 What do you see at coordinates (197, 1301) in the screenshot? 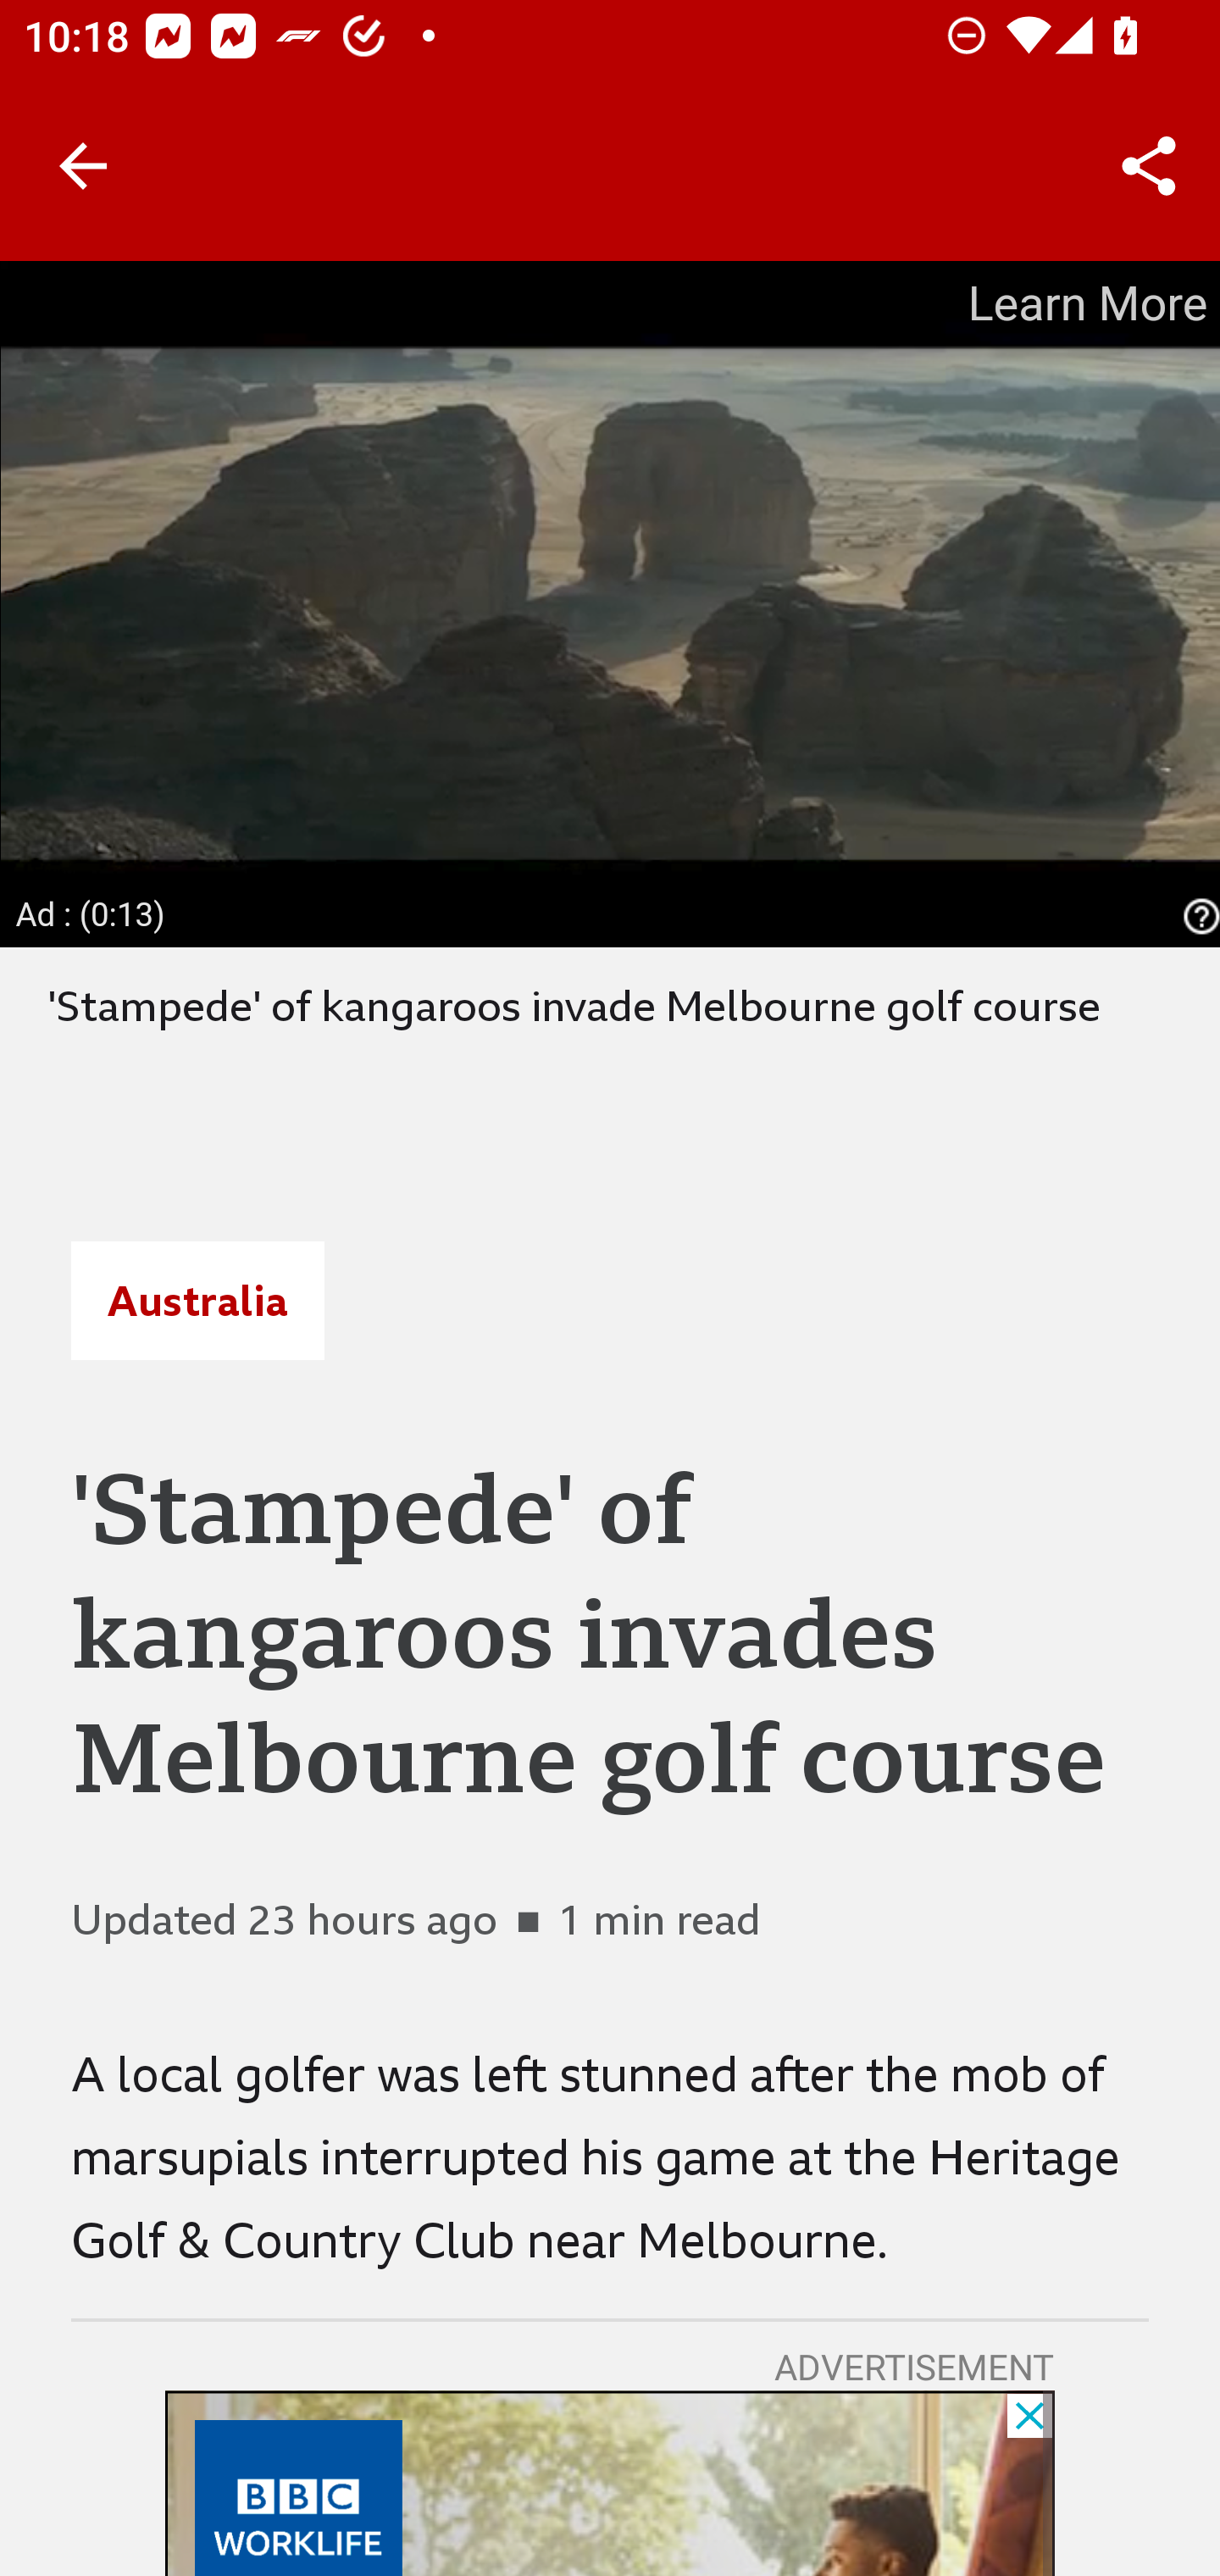
I see `Australia` at bounding box center [197, 1301].